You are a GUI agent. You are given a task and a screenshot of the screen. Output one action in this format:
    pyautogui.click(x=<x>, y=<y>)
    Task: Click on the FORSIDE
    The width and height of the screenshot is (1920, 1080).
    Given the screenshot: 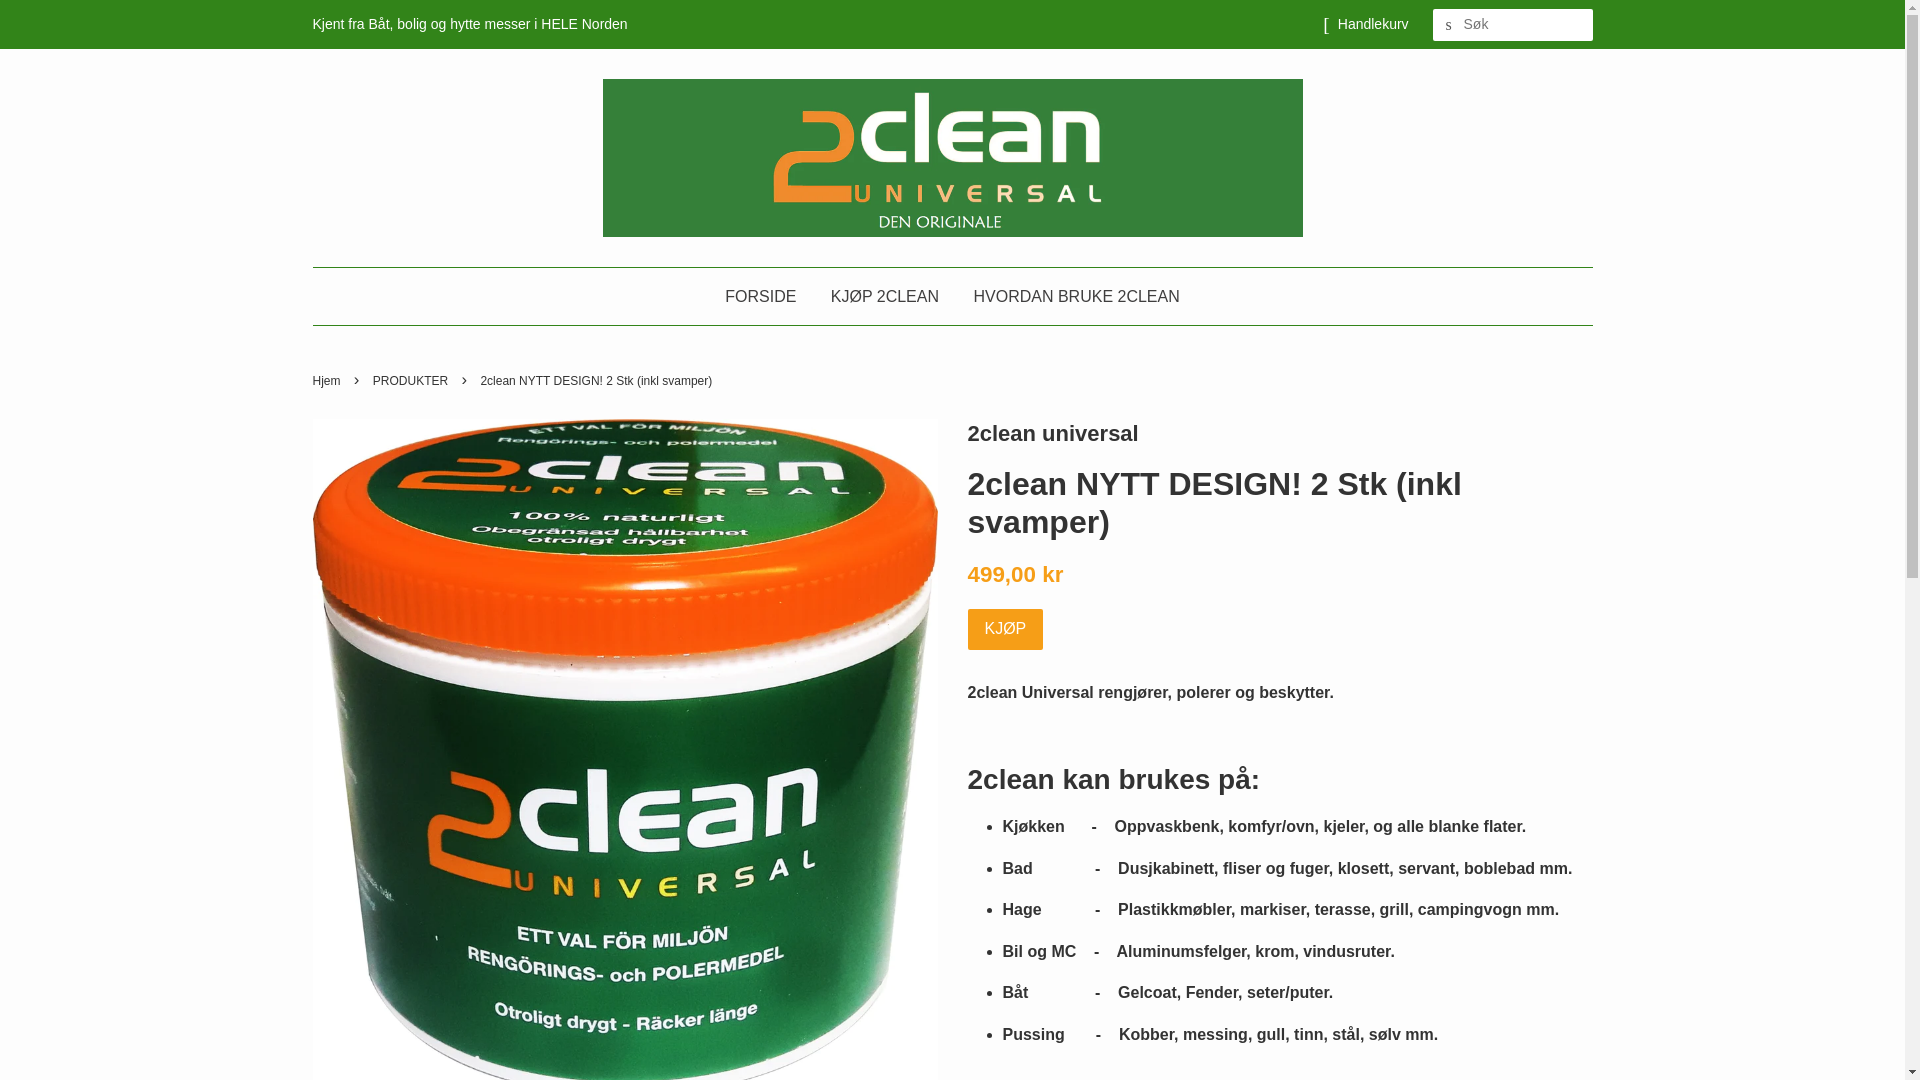 What is the action you would take?
    pyautogui.click(x=768, y=296)
    